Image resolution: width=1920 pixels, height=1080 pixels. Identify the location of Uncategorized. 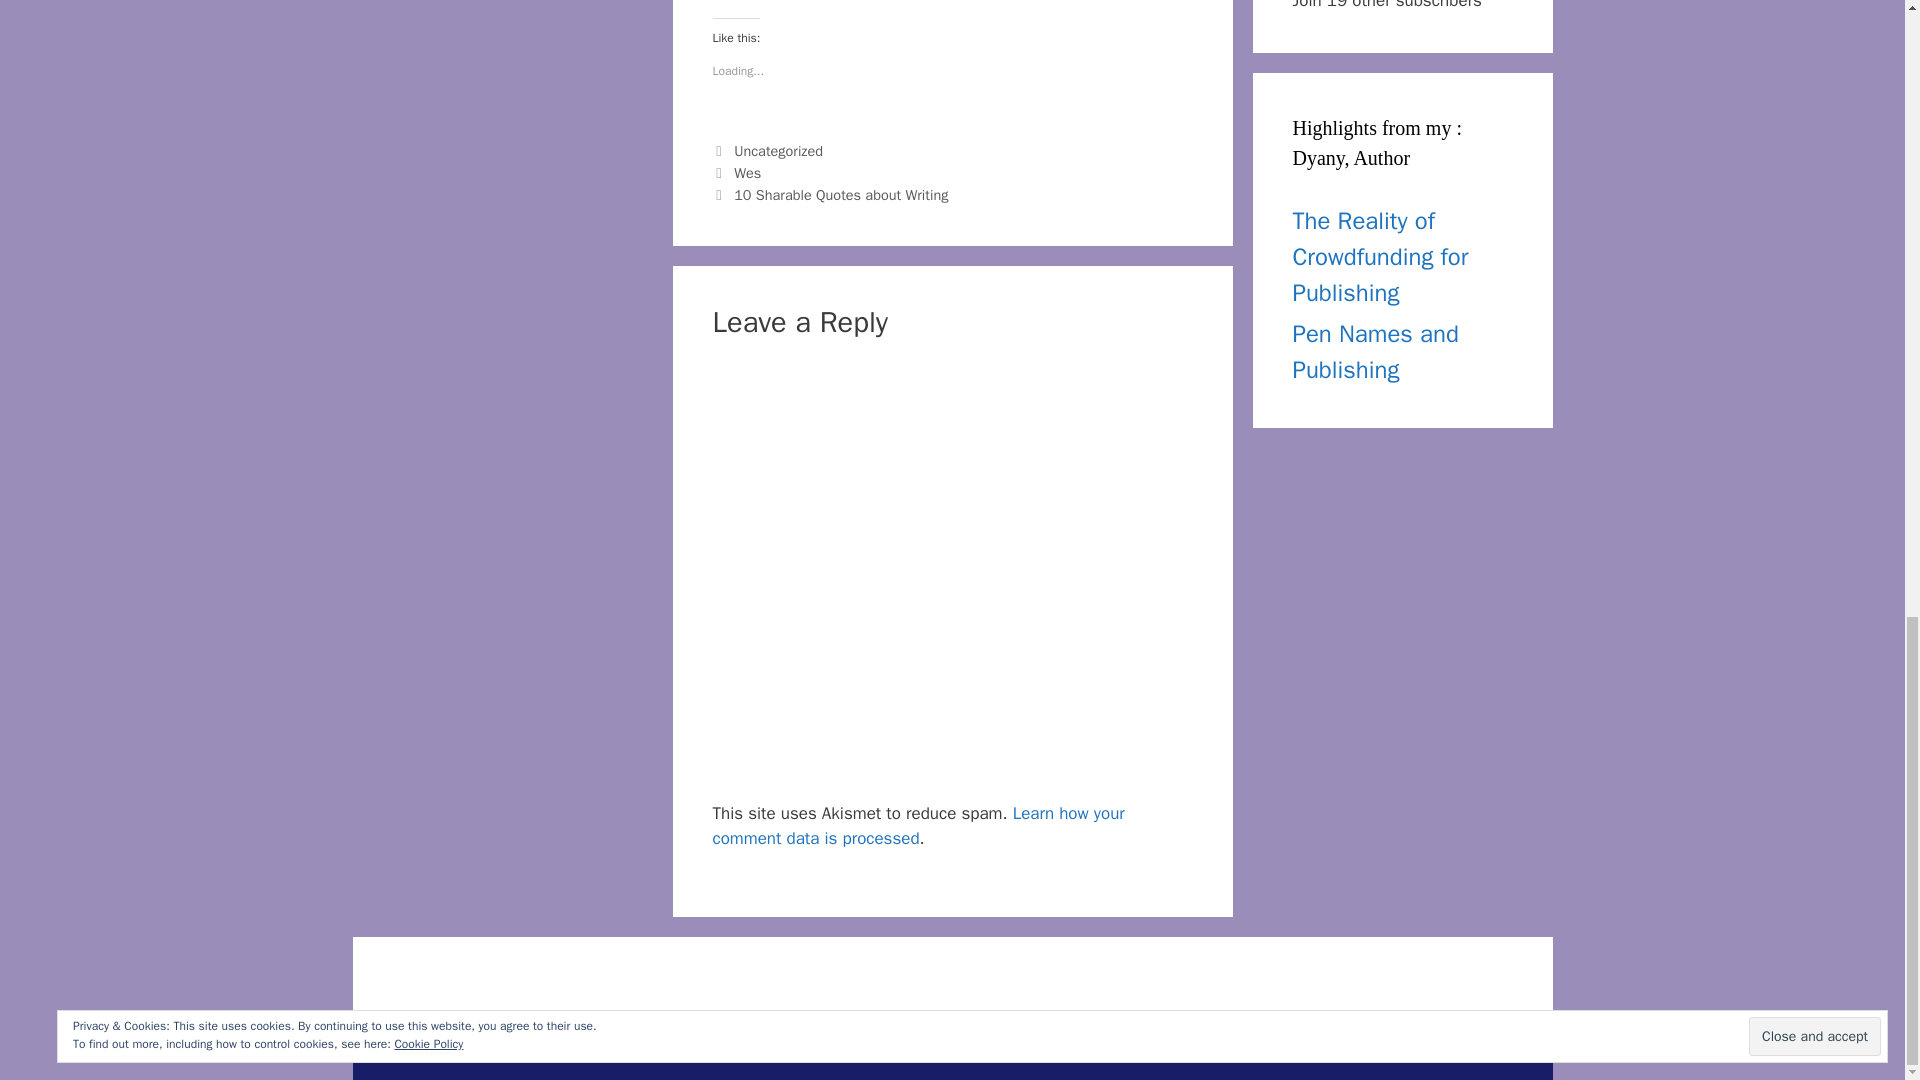
(778, 150).